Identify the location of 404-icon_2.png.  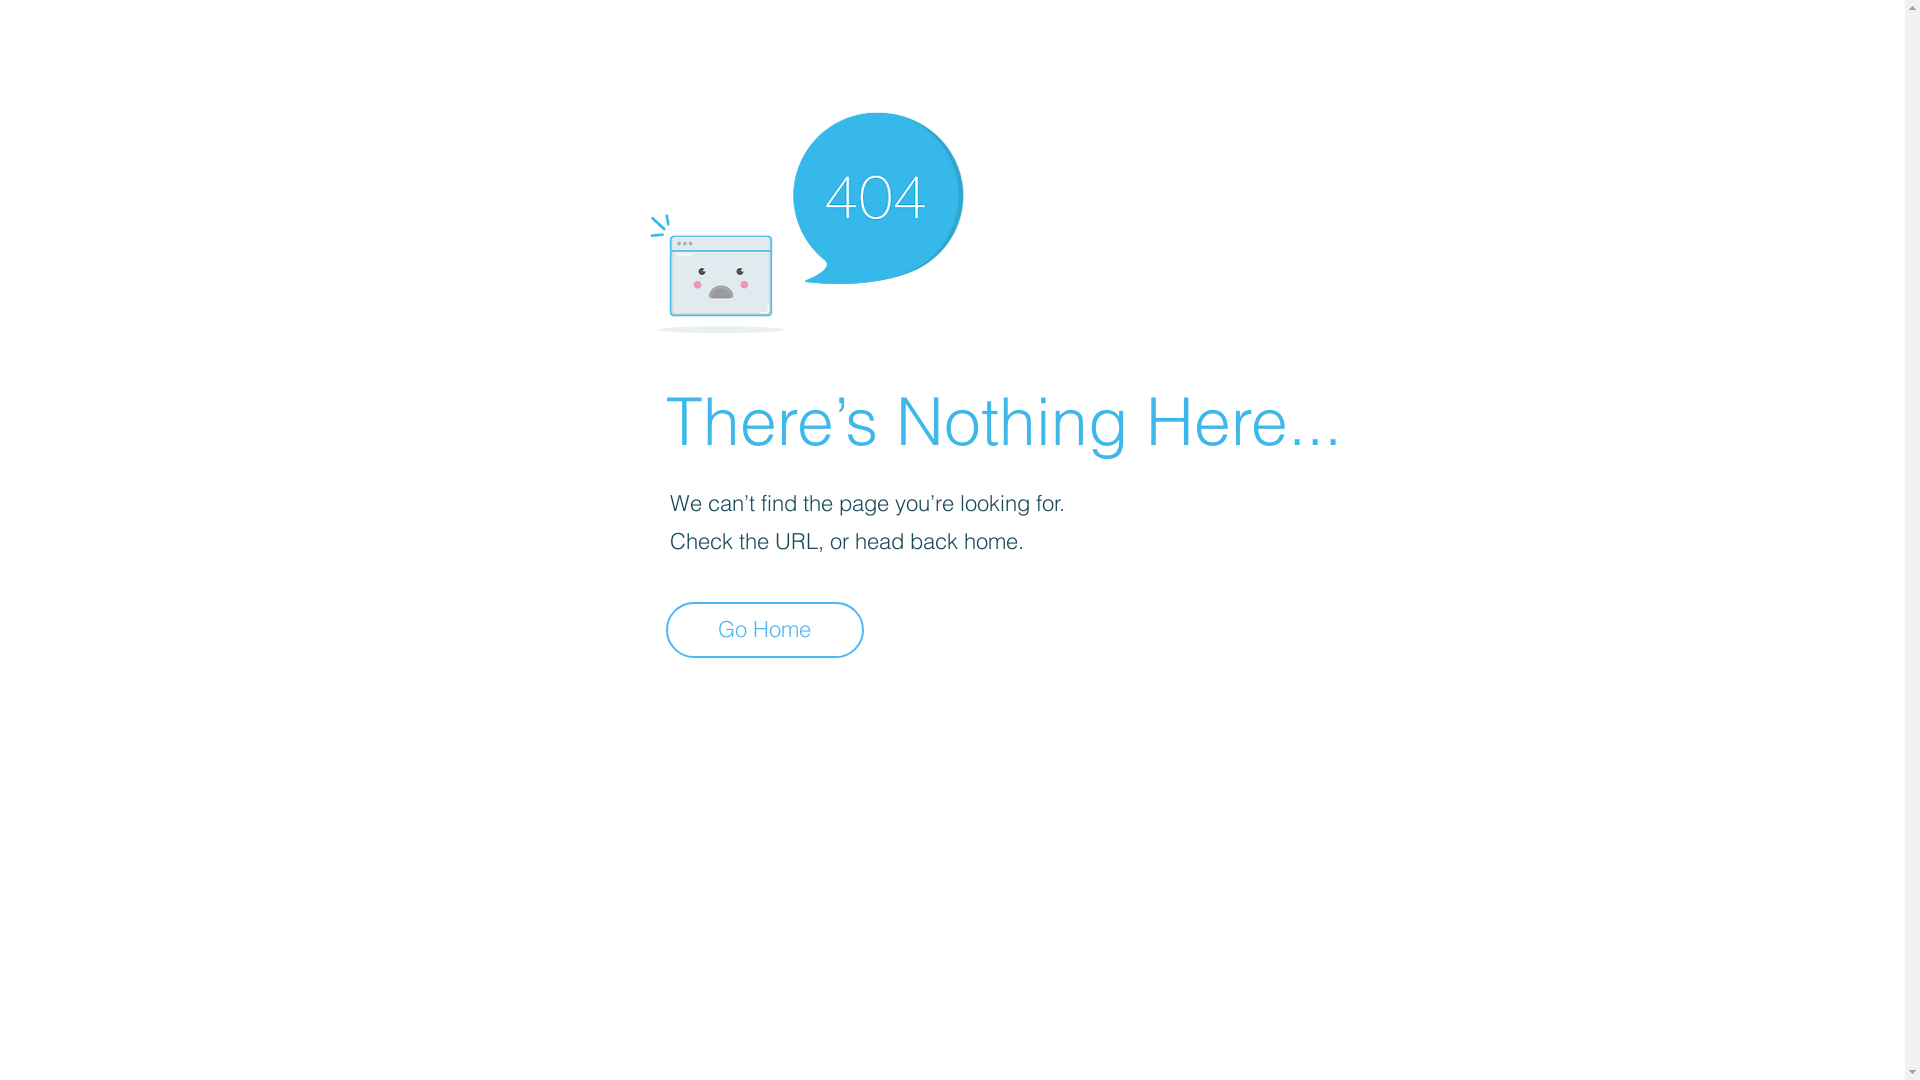
(806, 218).